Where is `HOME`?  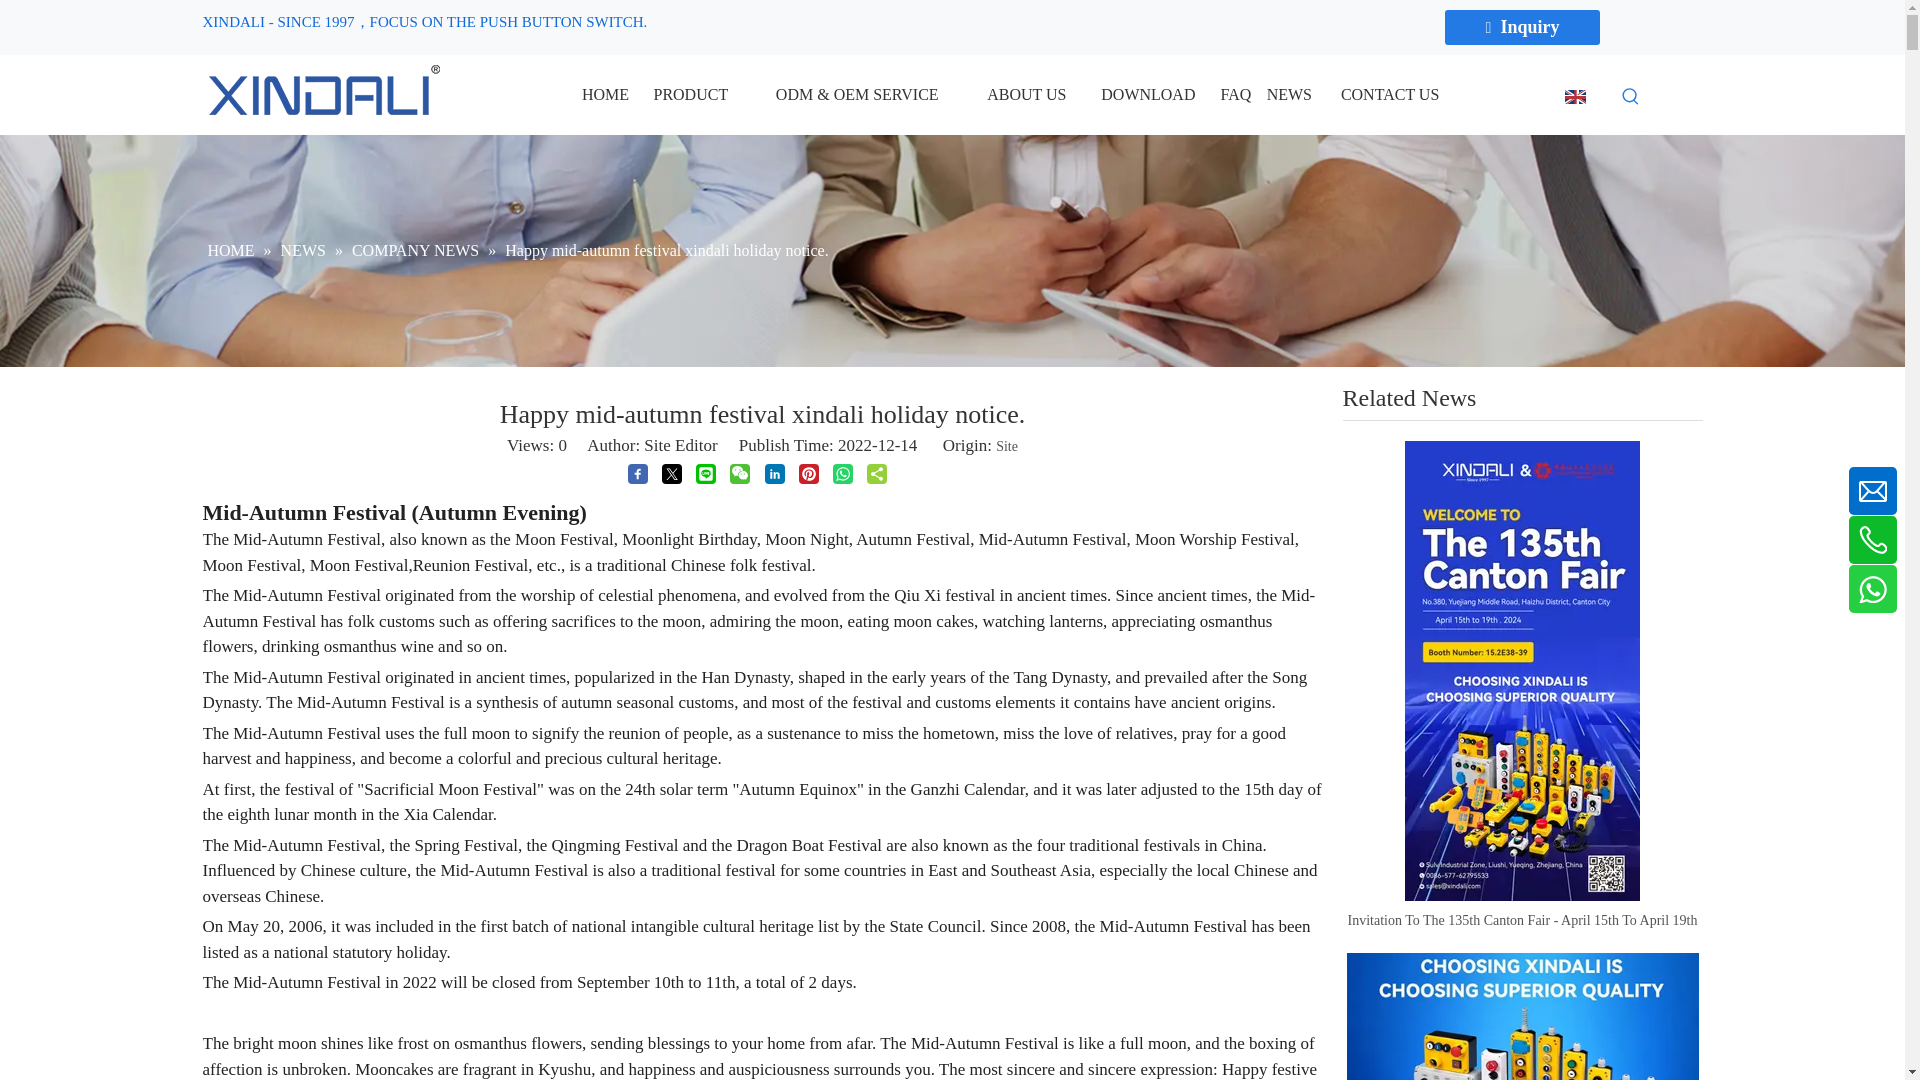 HOME is located at coordinates (604, 94).